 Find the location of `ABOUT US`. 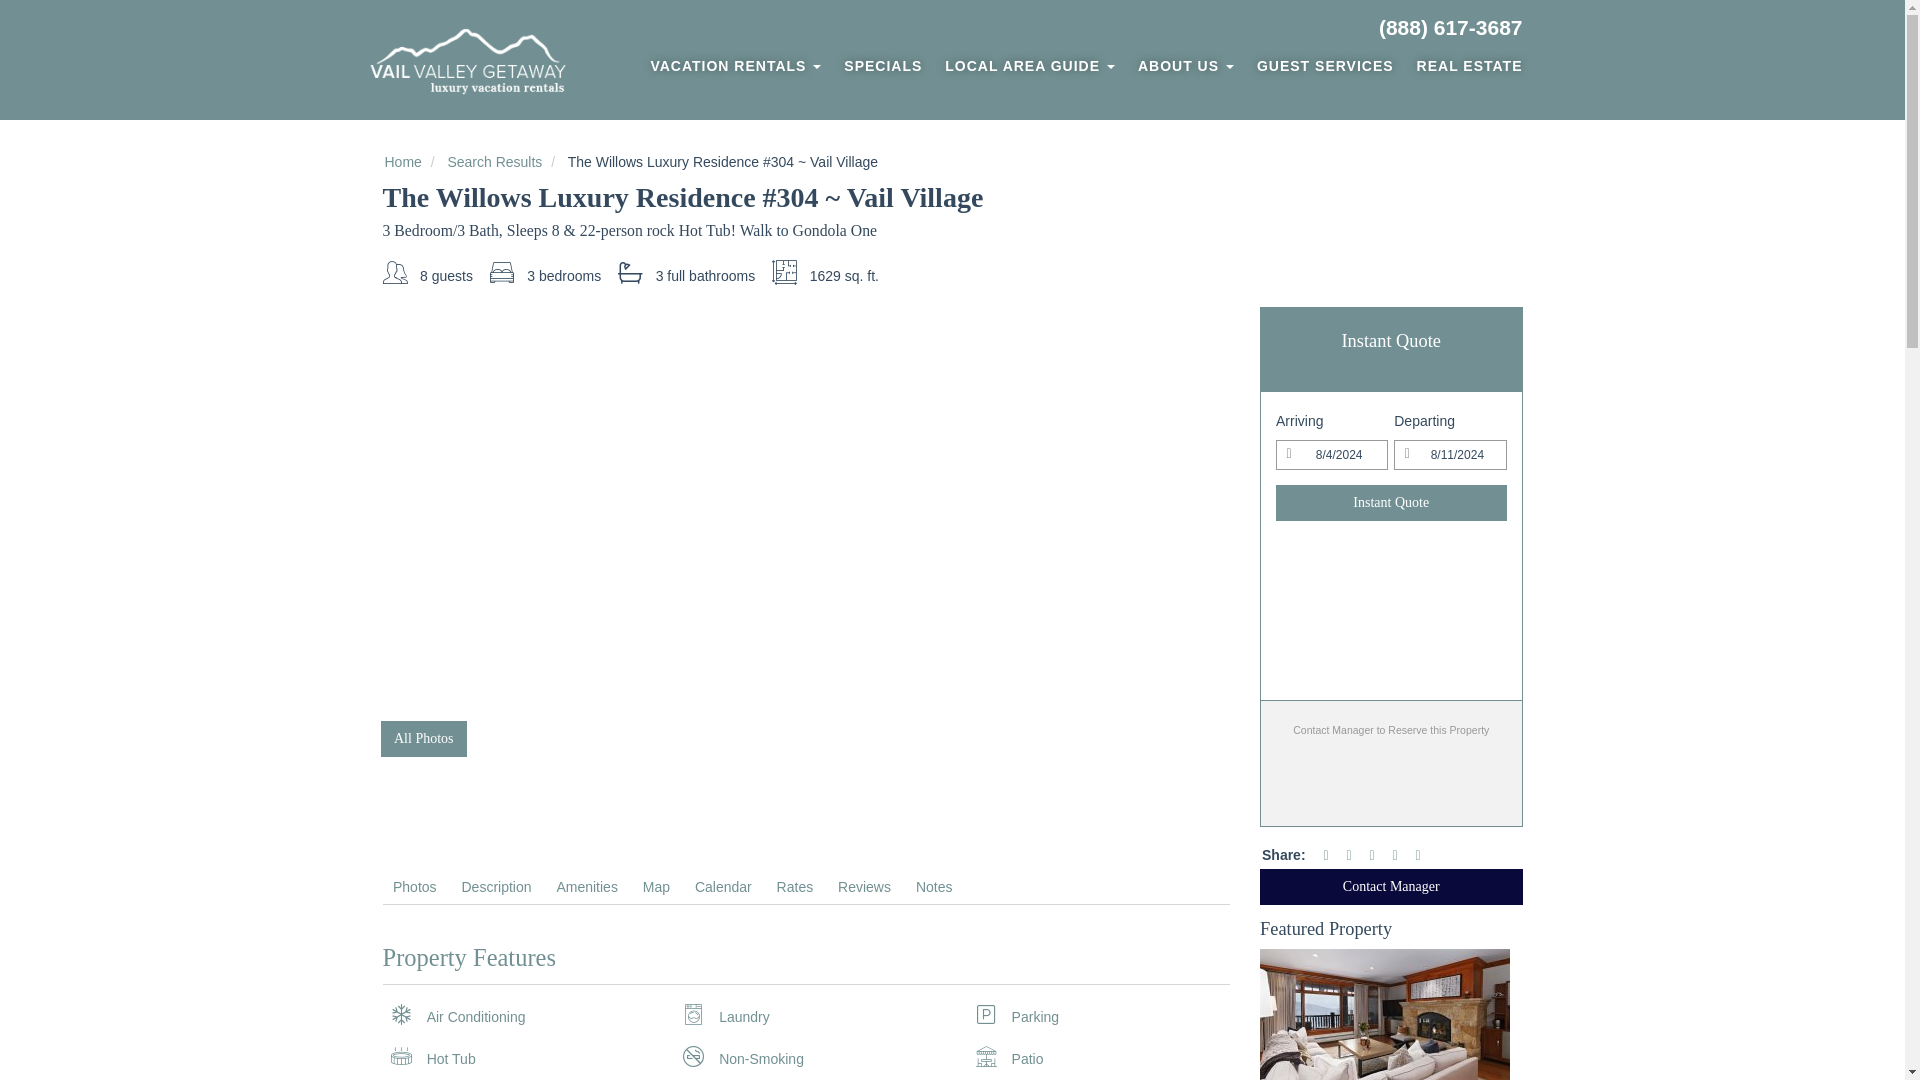

ABOUT US is located at coordinates (1186, 66).